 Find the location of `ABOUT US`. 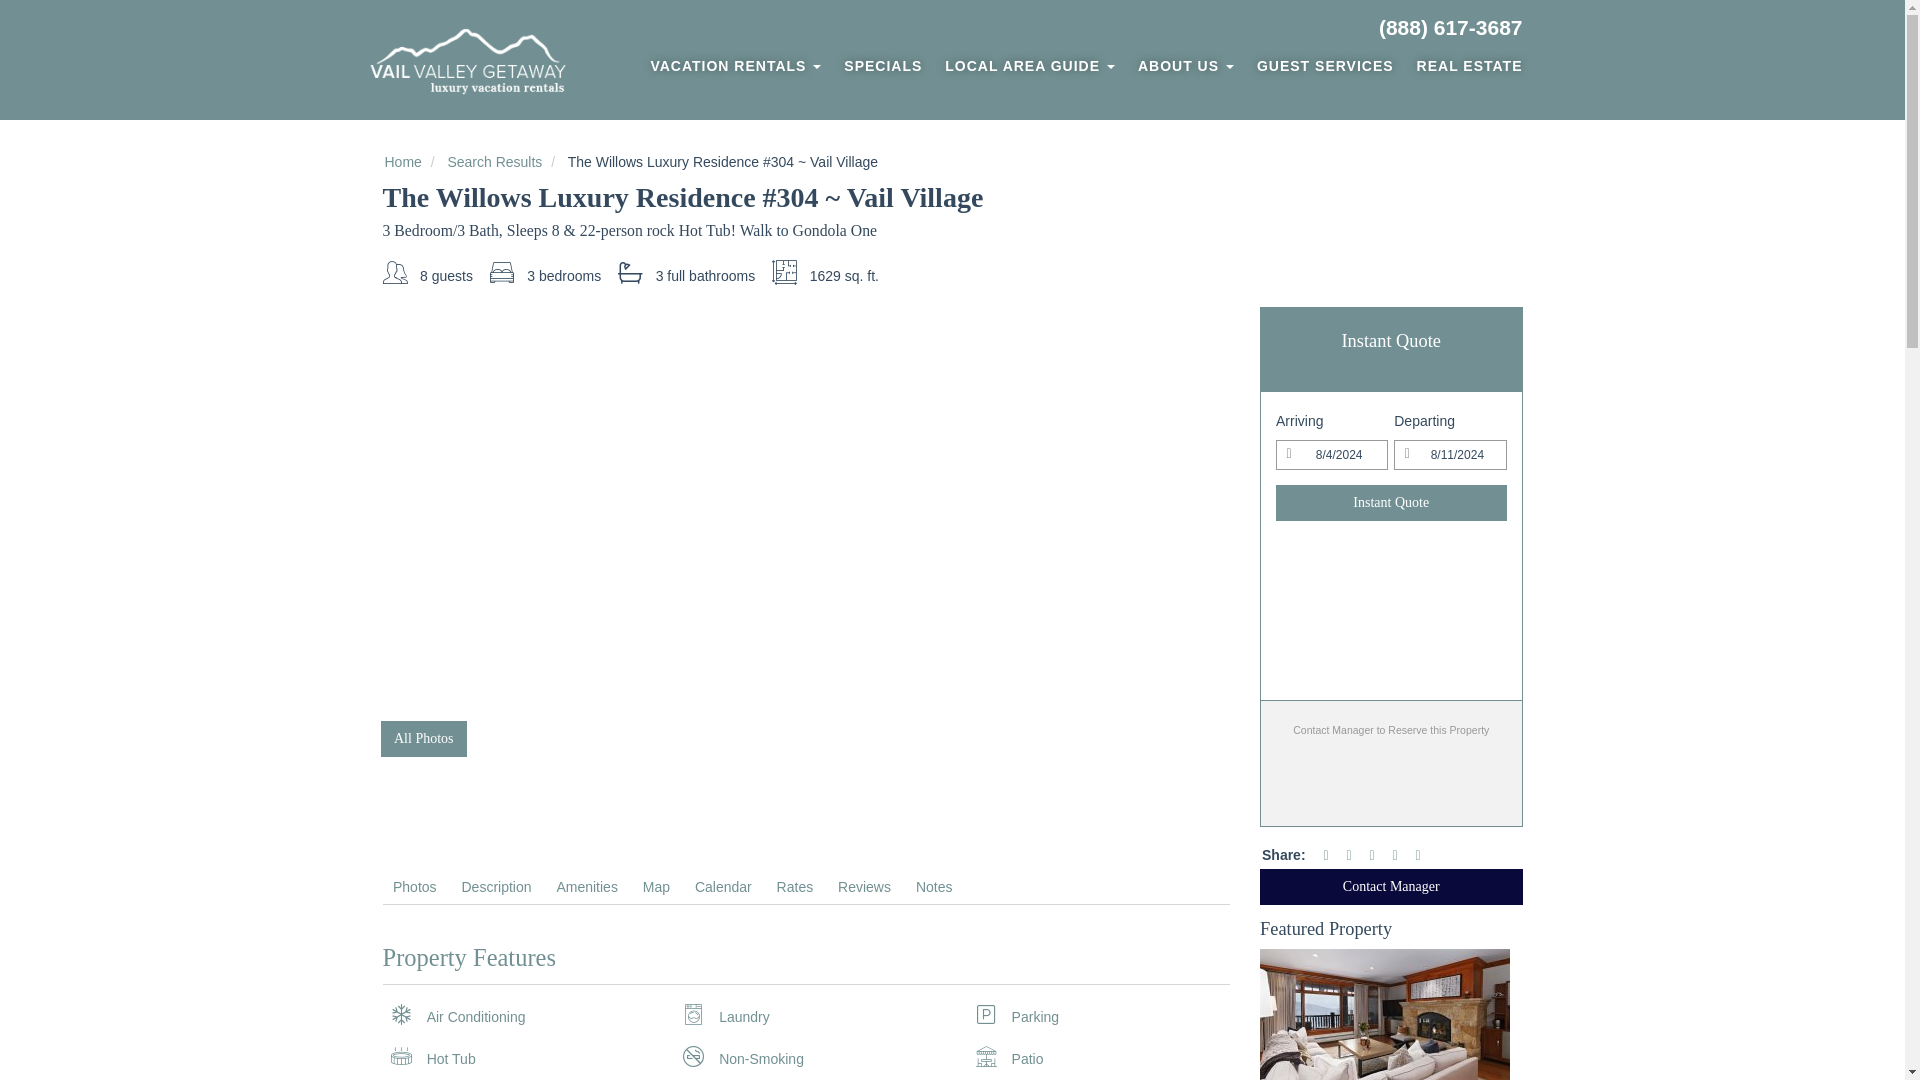

ABOUT US is located at coordinates (1186, 66).